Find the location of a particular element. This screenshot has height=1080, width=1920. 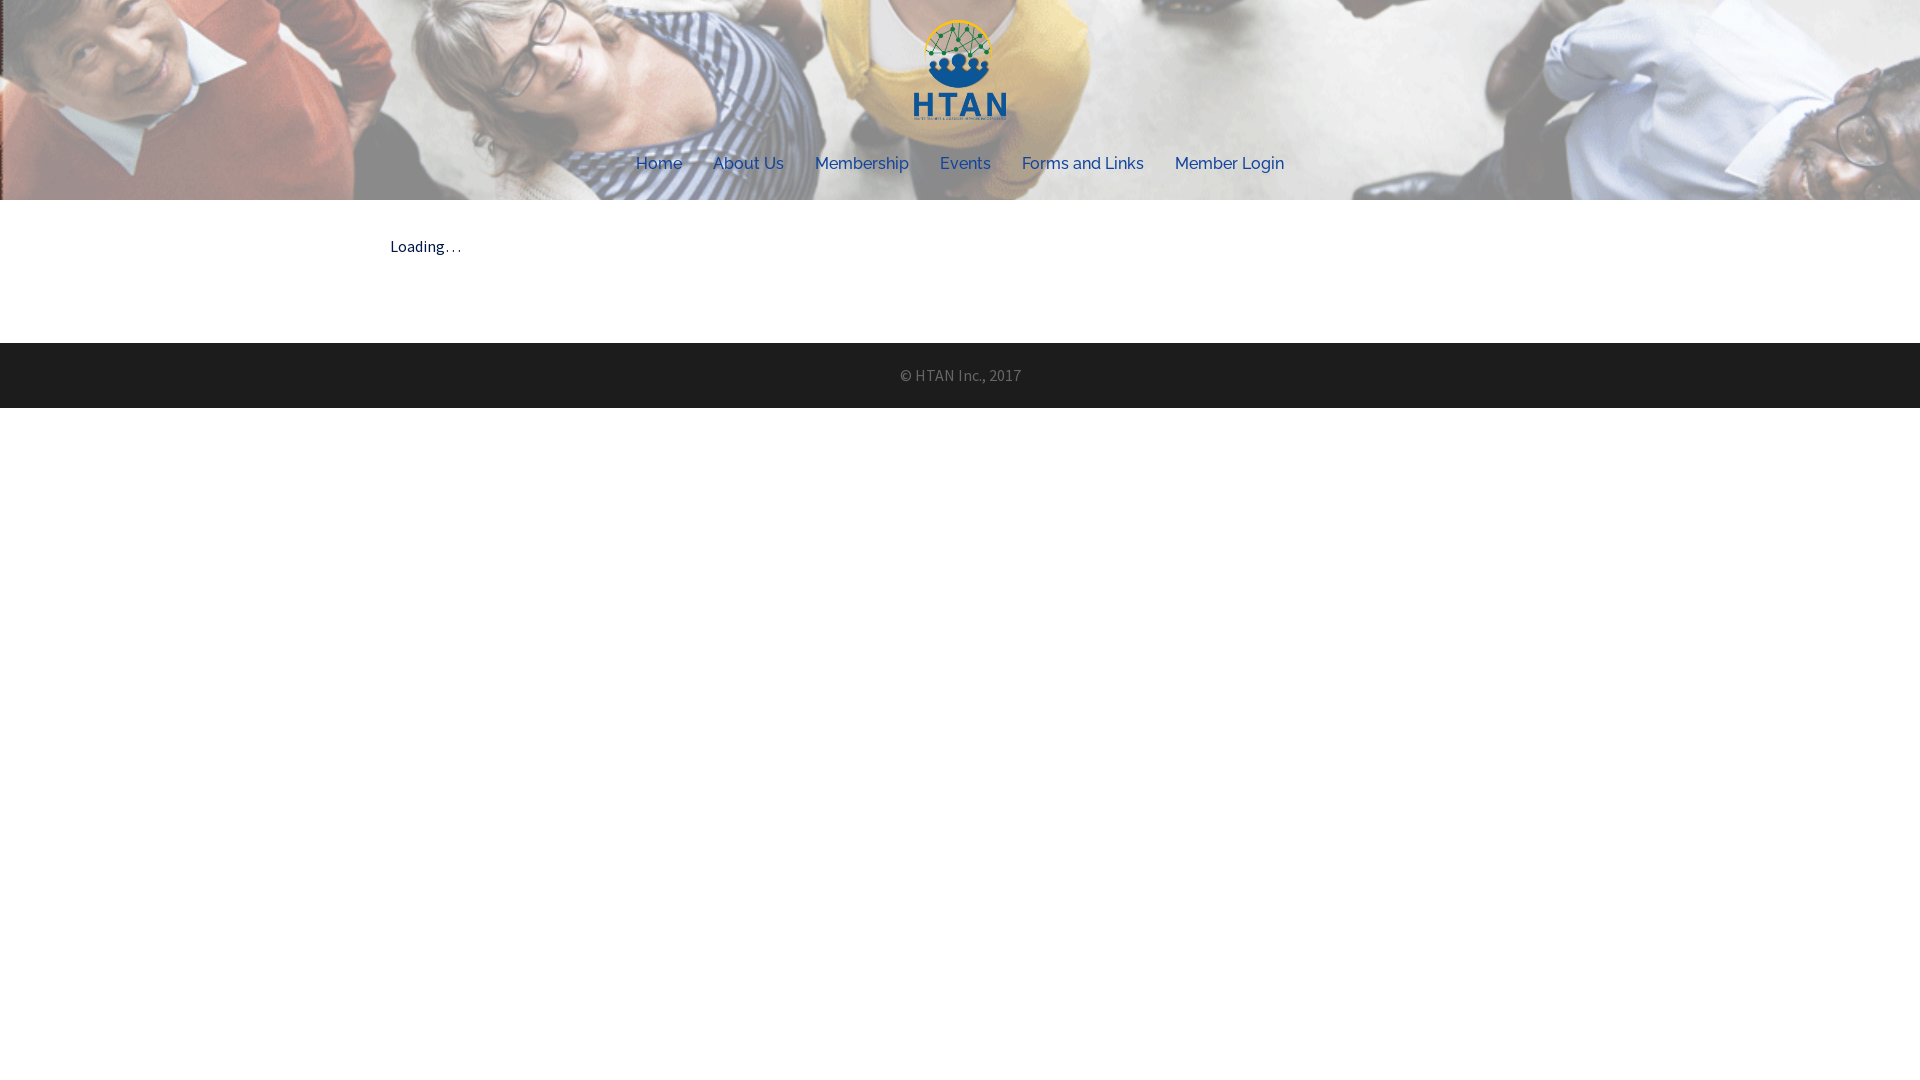

Member Login is located at coordinates (1230, 164).